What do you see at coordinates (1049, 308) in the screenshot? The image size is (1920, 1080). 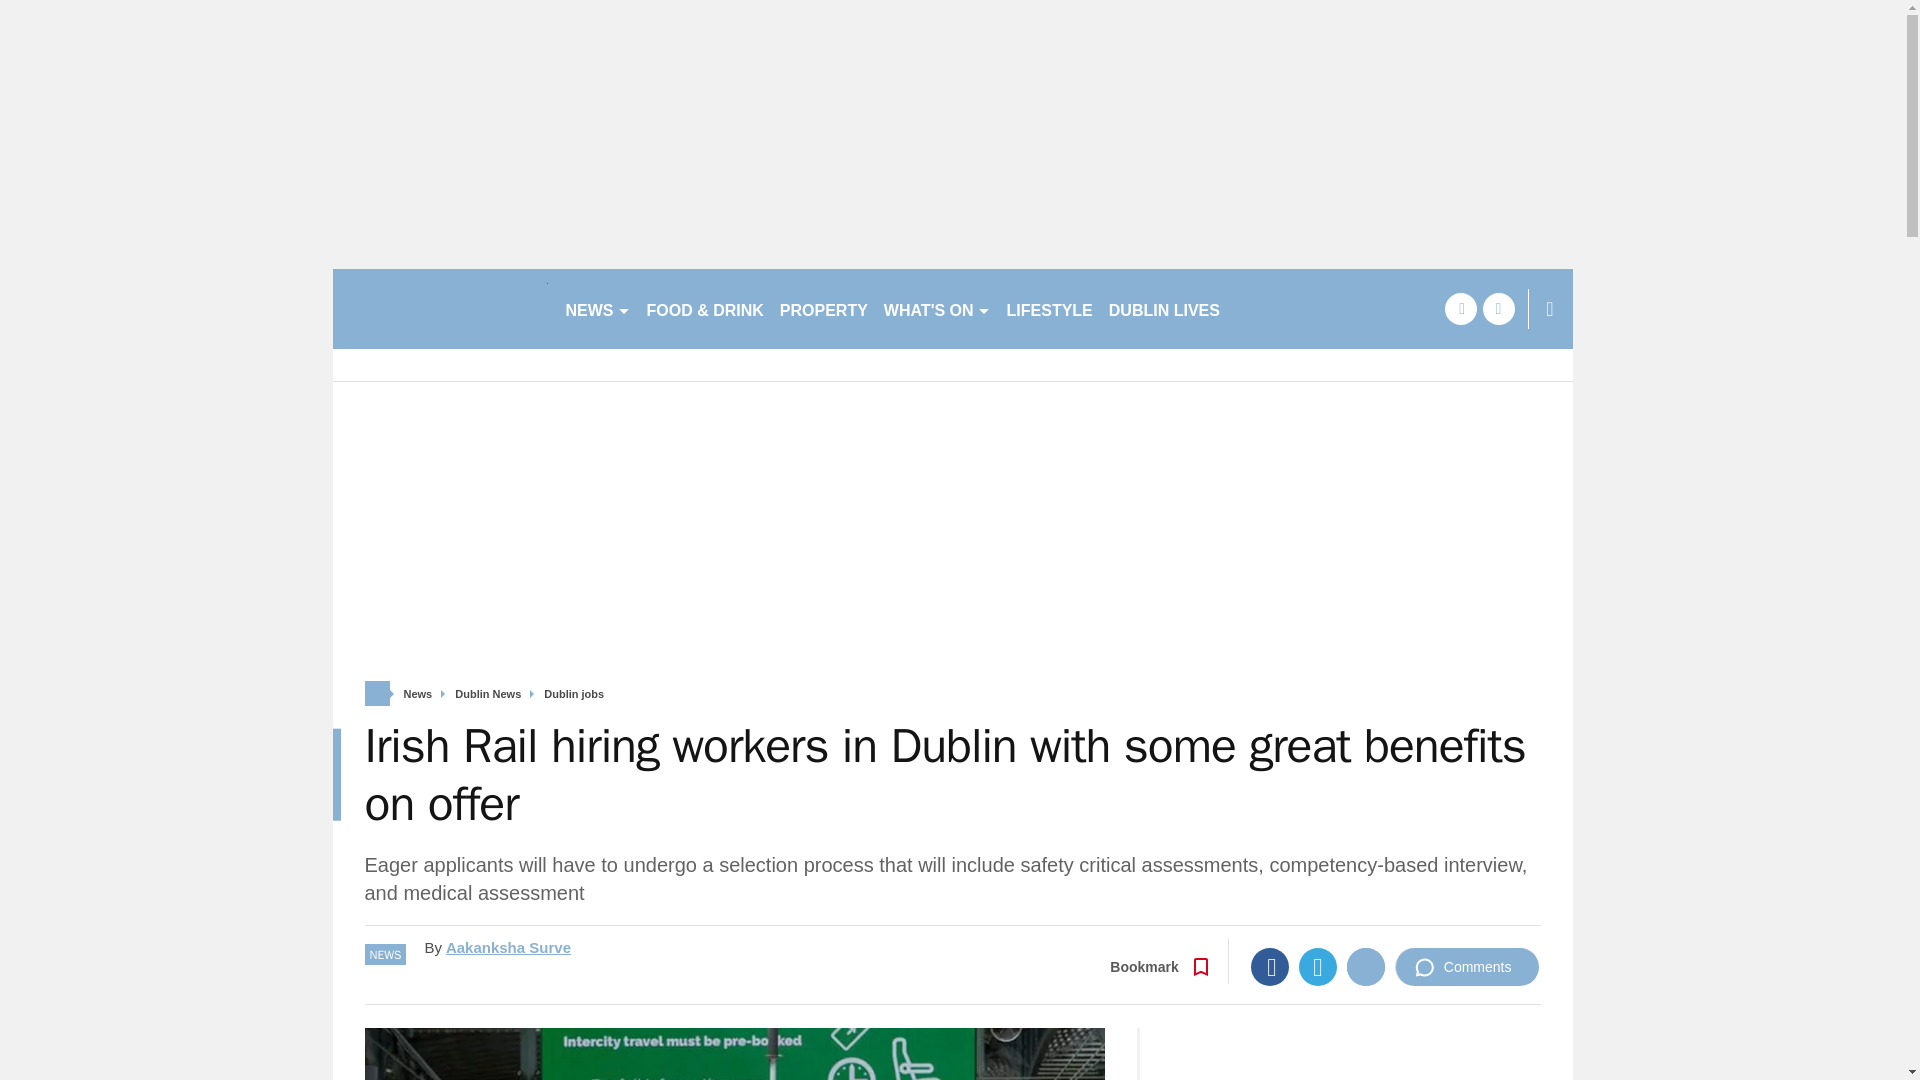 I see `LIFESTYLE` at bounding box center [1049, 308].